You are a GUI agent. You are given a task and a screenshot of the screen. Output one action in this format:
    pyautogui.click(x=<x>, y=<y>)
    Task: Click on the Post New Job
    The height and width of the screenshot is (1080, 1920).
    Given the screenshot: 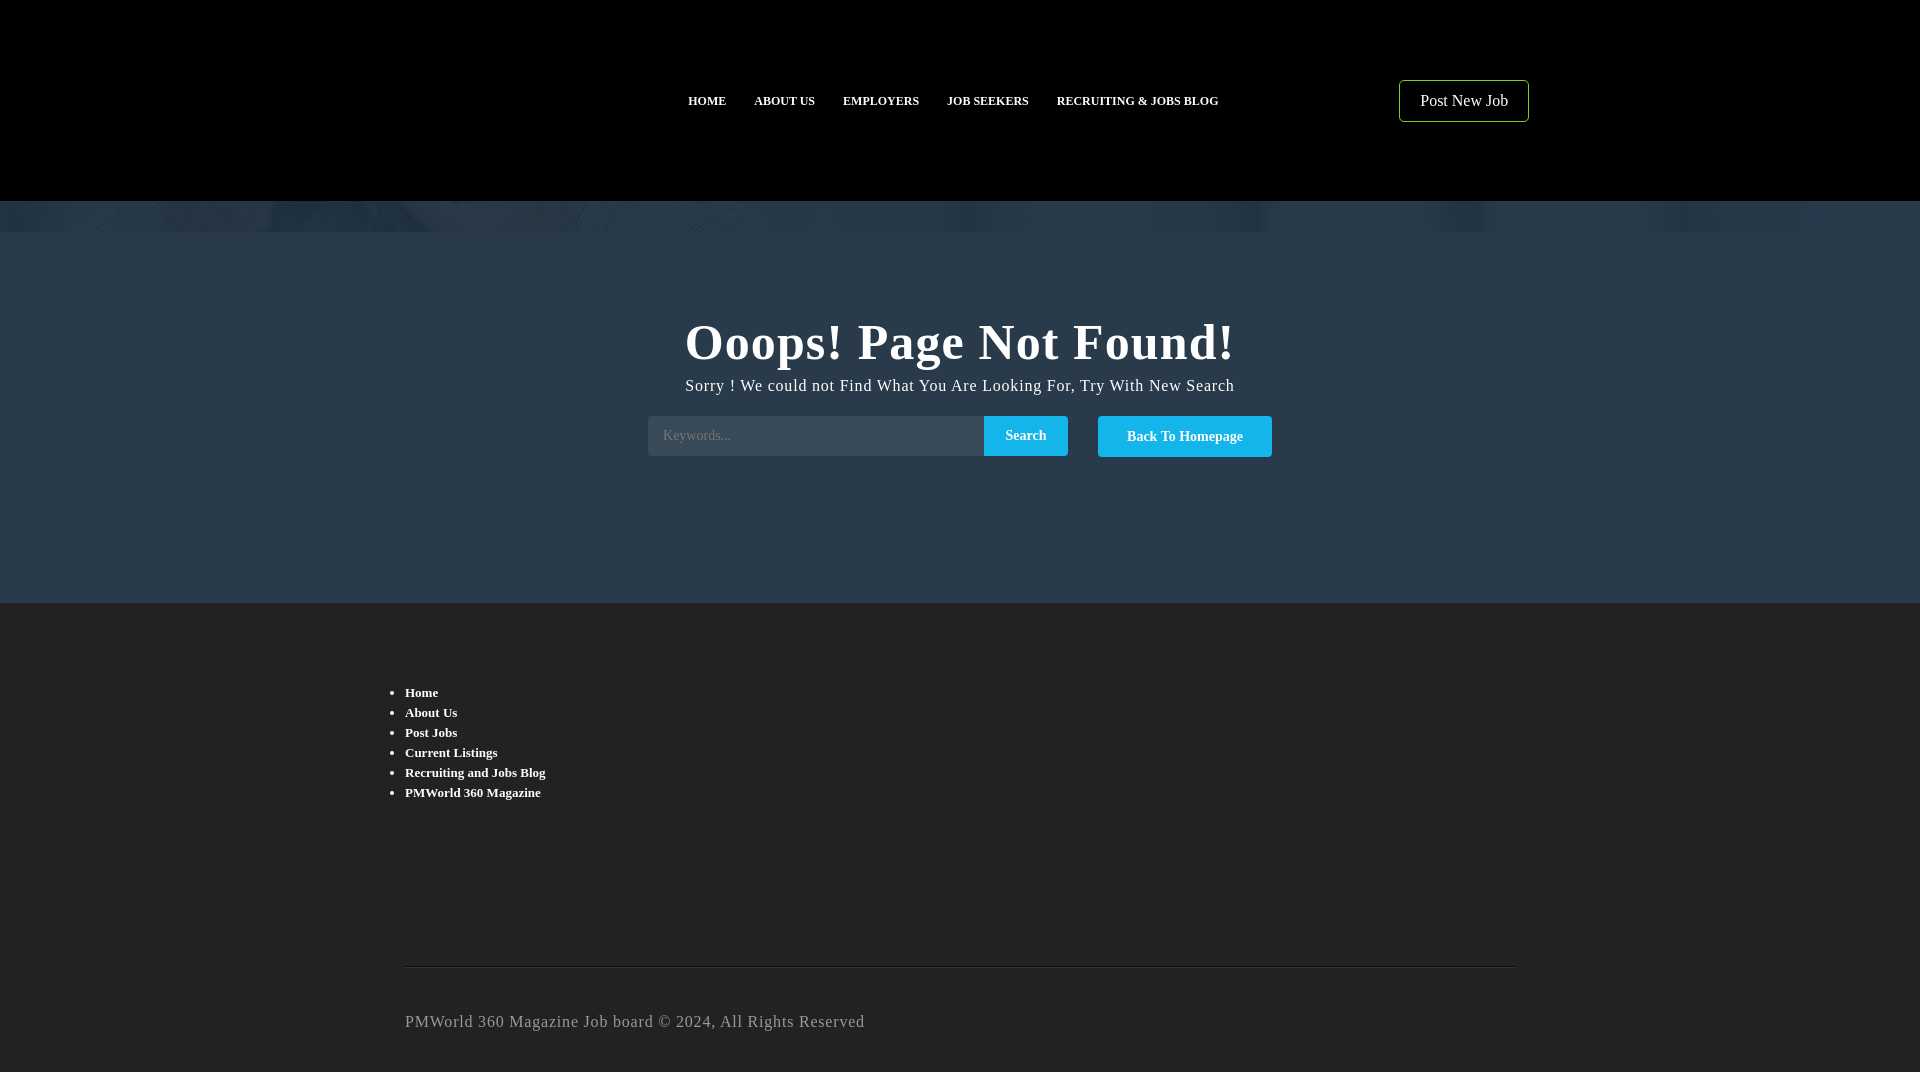 What is the action you would take?
    pyautogui.click(x=1464, y=100)
    